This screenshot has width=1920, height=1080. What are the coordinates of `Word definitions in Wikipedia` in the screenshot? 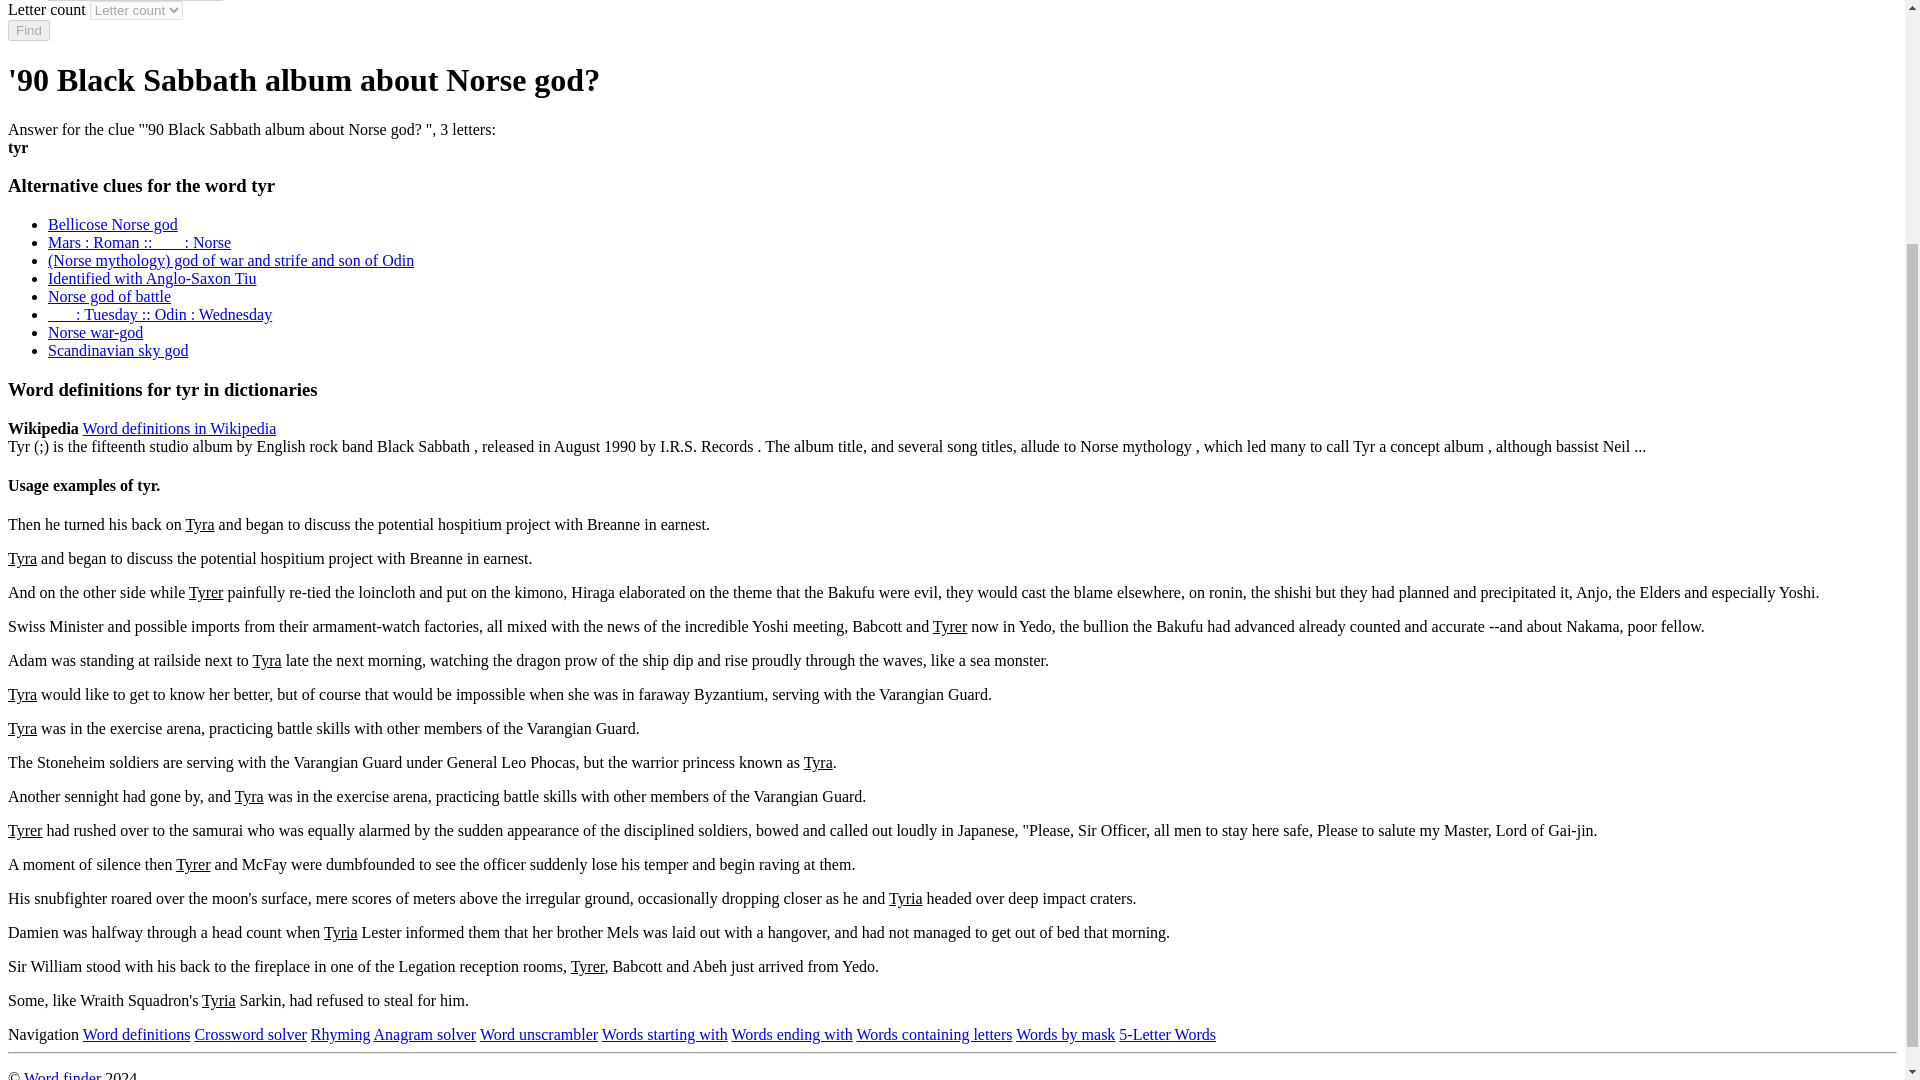 It's located at (179, 428).